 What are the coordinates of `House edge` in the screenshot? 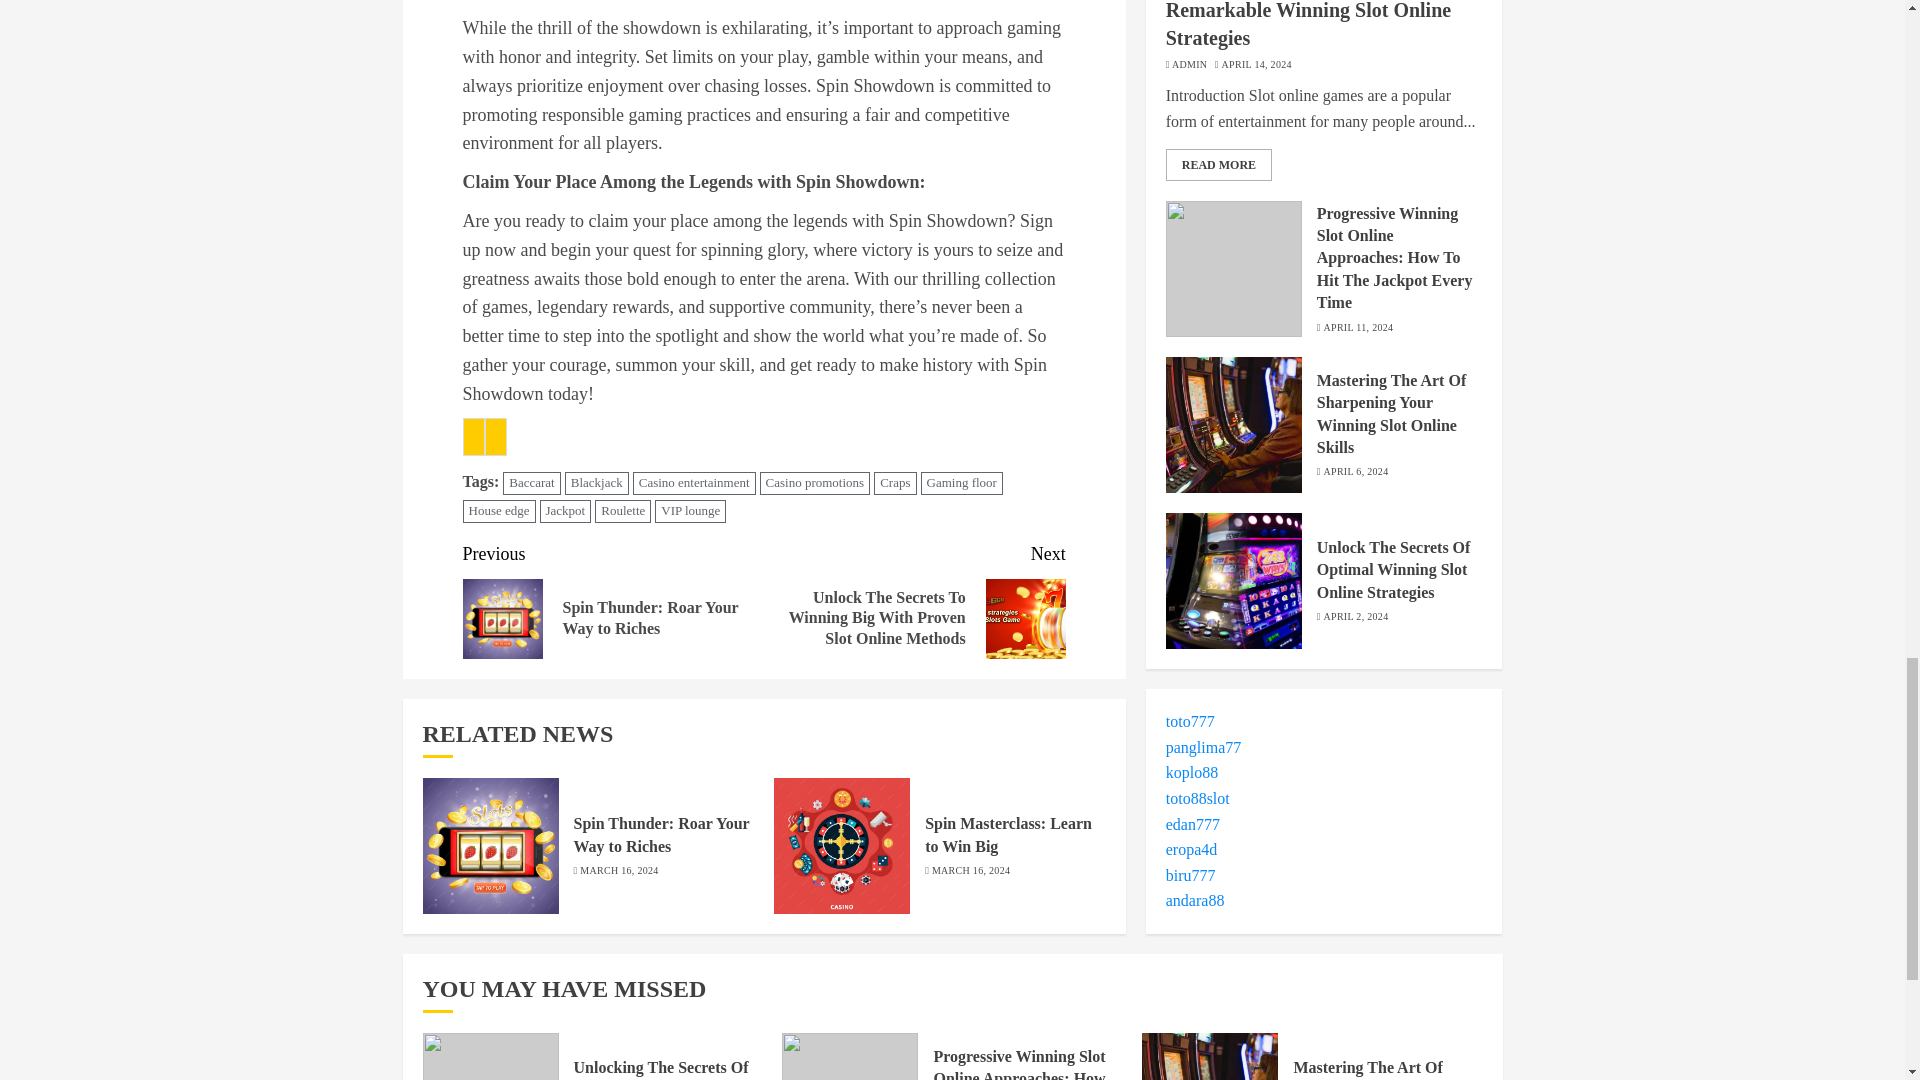 It's located at (498, 511).